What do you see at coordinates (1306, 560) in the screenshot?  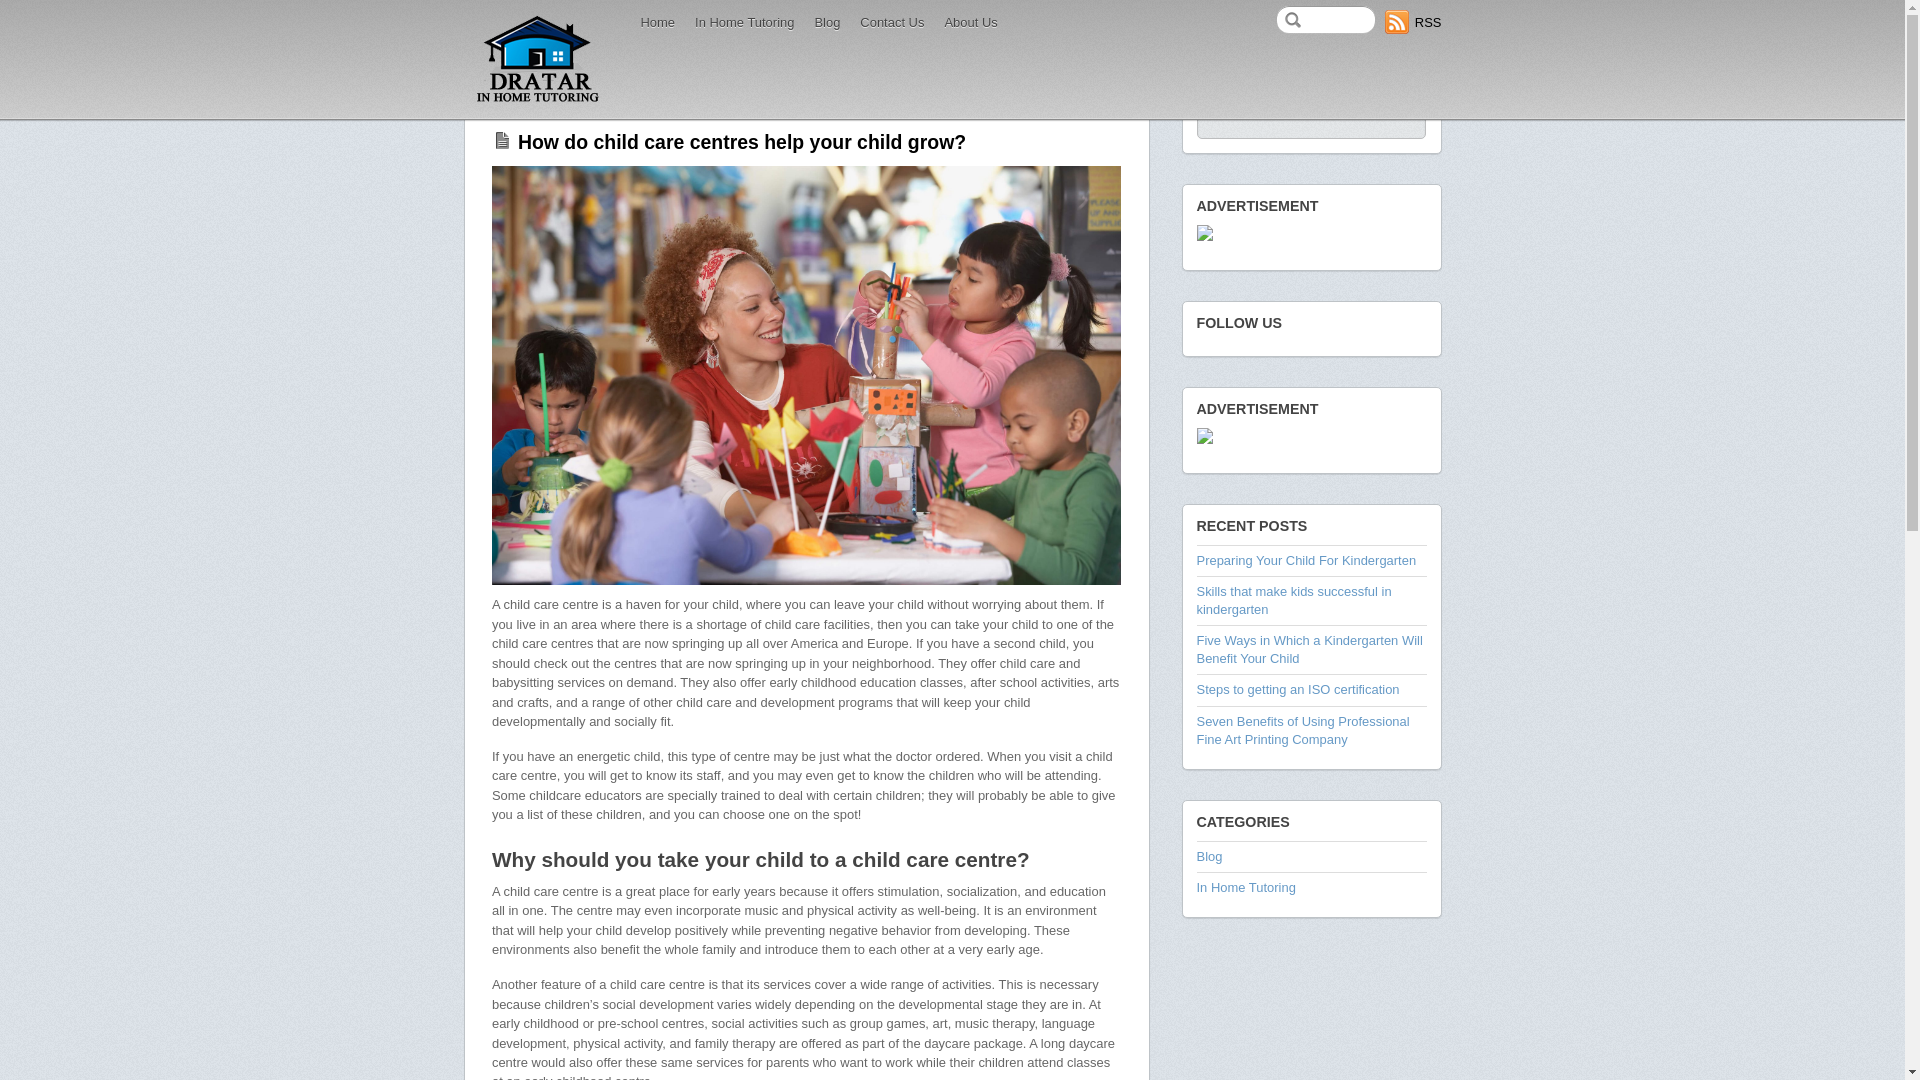 I see `Preparing Your Child For Kindergarten` at bounding box center [1306, 560].